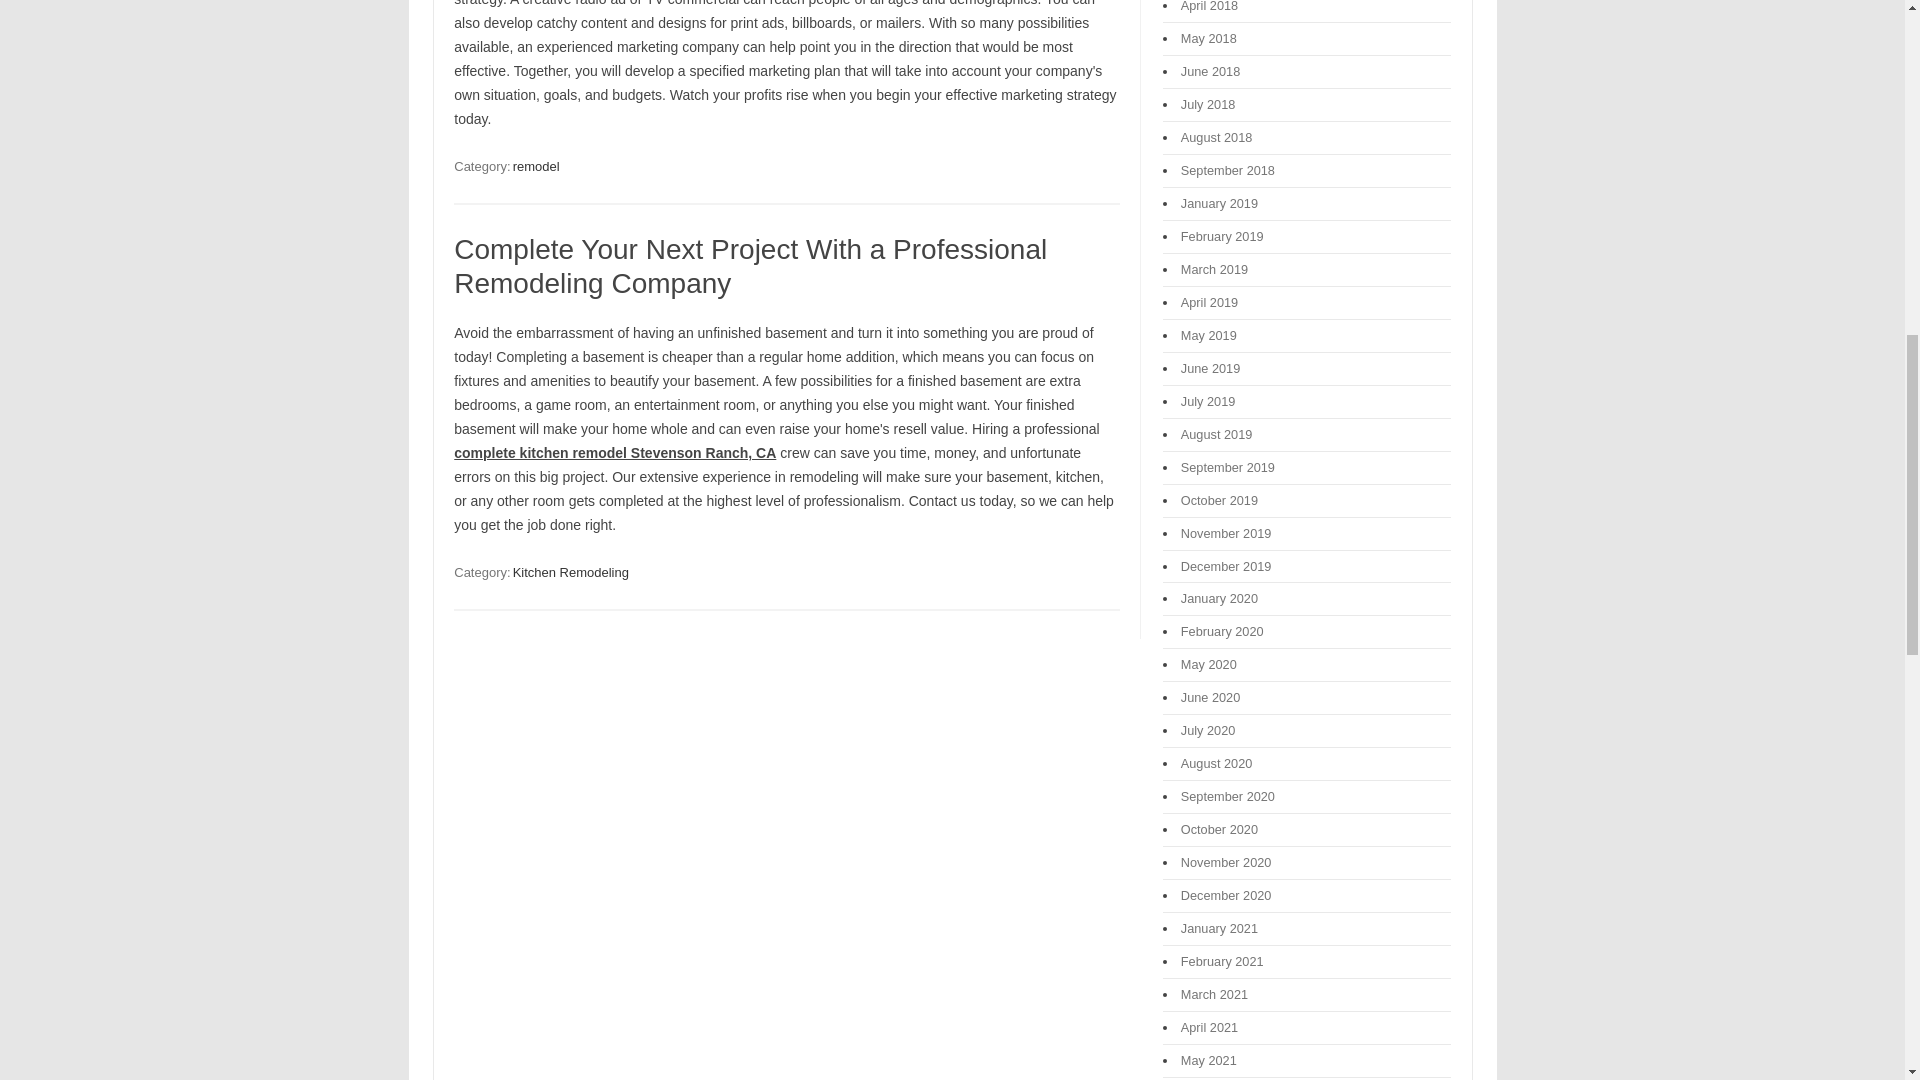 The width and height of the screenshot is (1920, 1080). What do you see at coordinates (536, 166) in the screenshot?
I see `View all posts in remodel` at bounding box center [536, 166].